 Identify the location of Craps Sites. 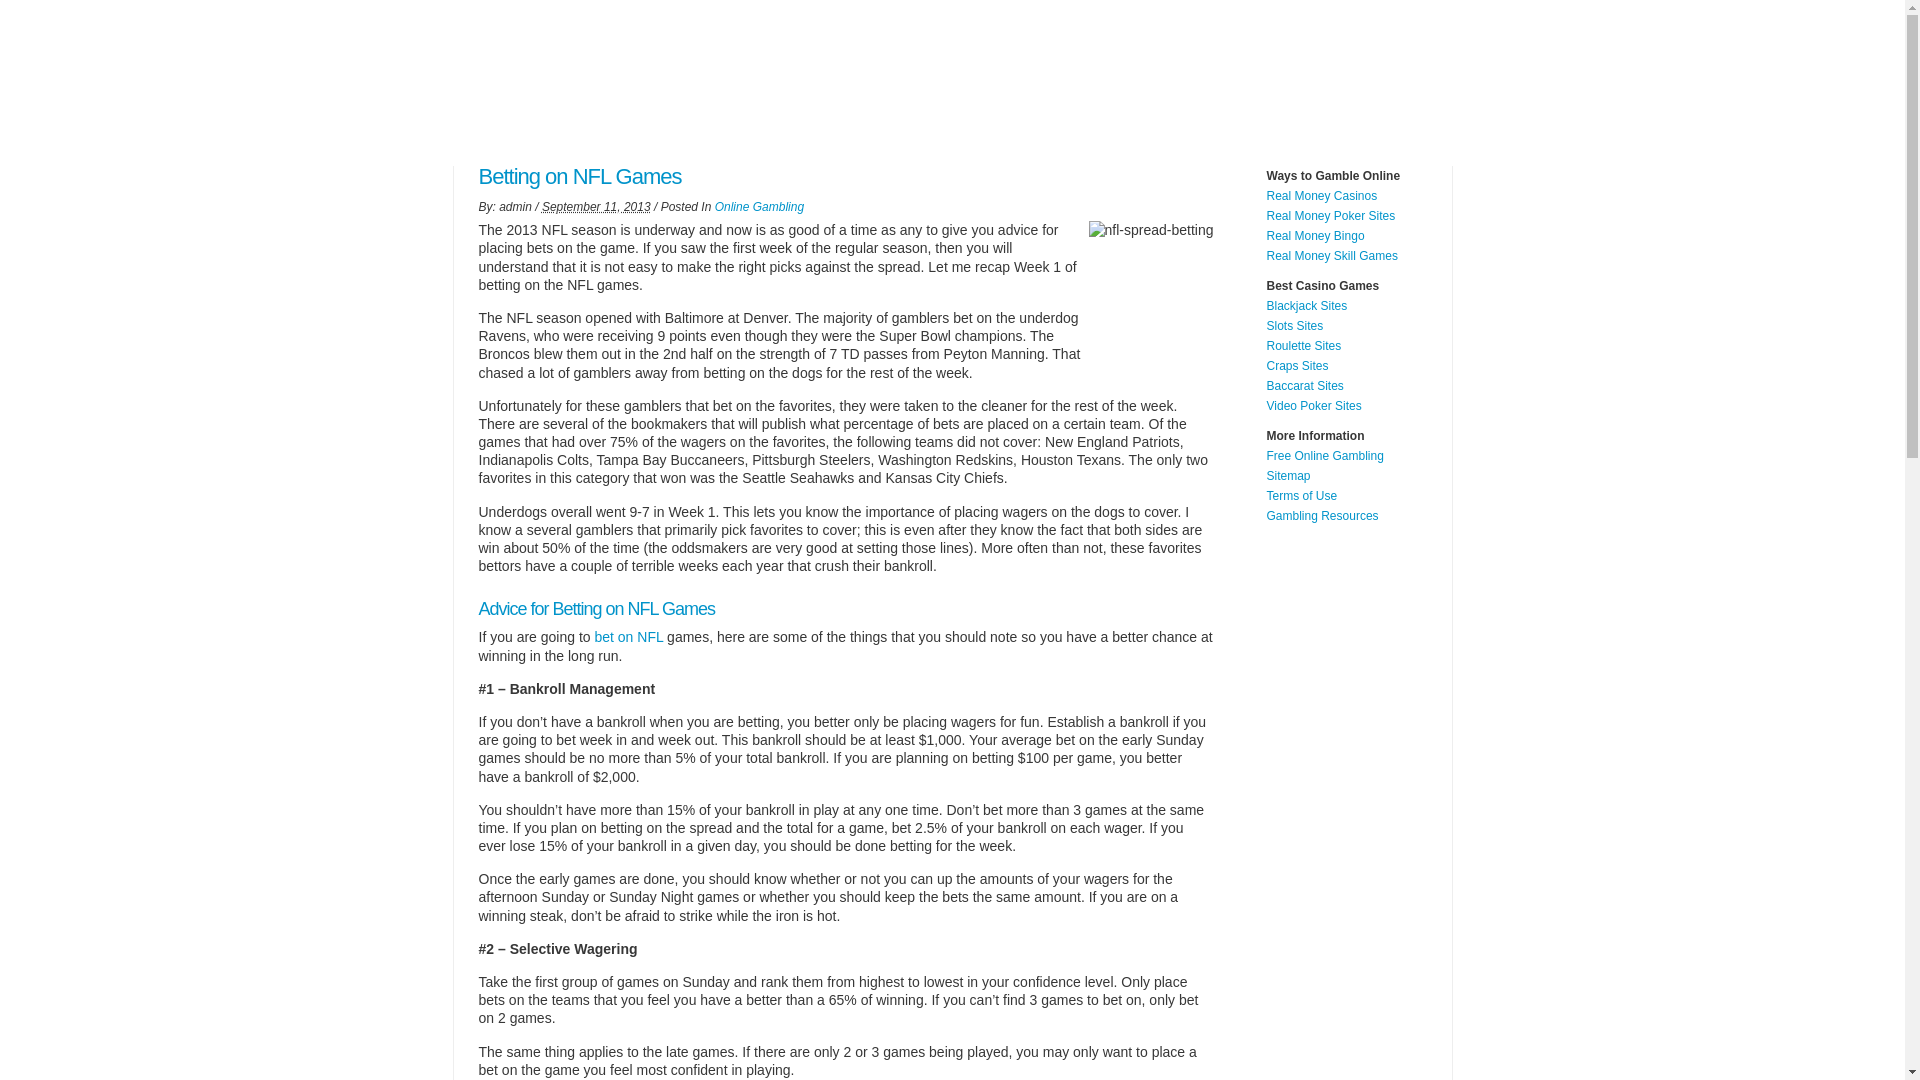
(1296, 365).